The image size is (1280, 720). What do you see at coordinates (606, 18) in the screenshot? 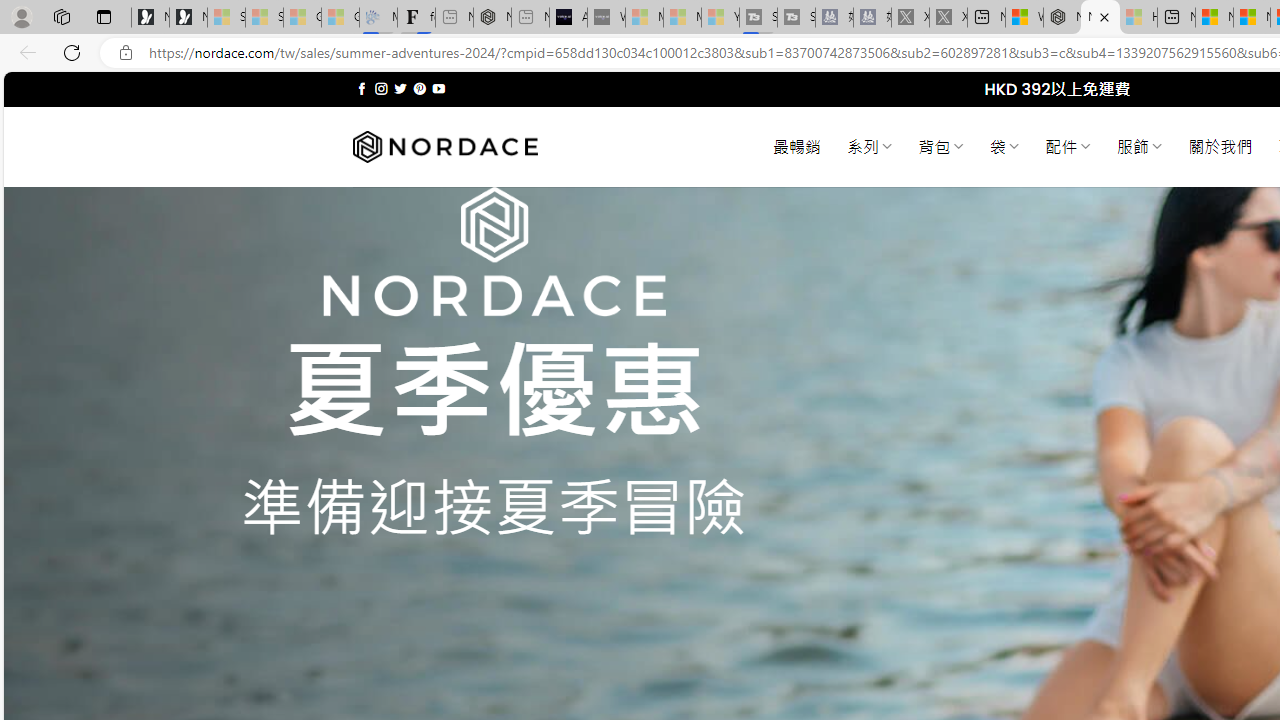
I see `What's the best AI voice generator? - voice.ai - Sleeping` at bounding box center [606, 18].